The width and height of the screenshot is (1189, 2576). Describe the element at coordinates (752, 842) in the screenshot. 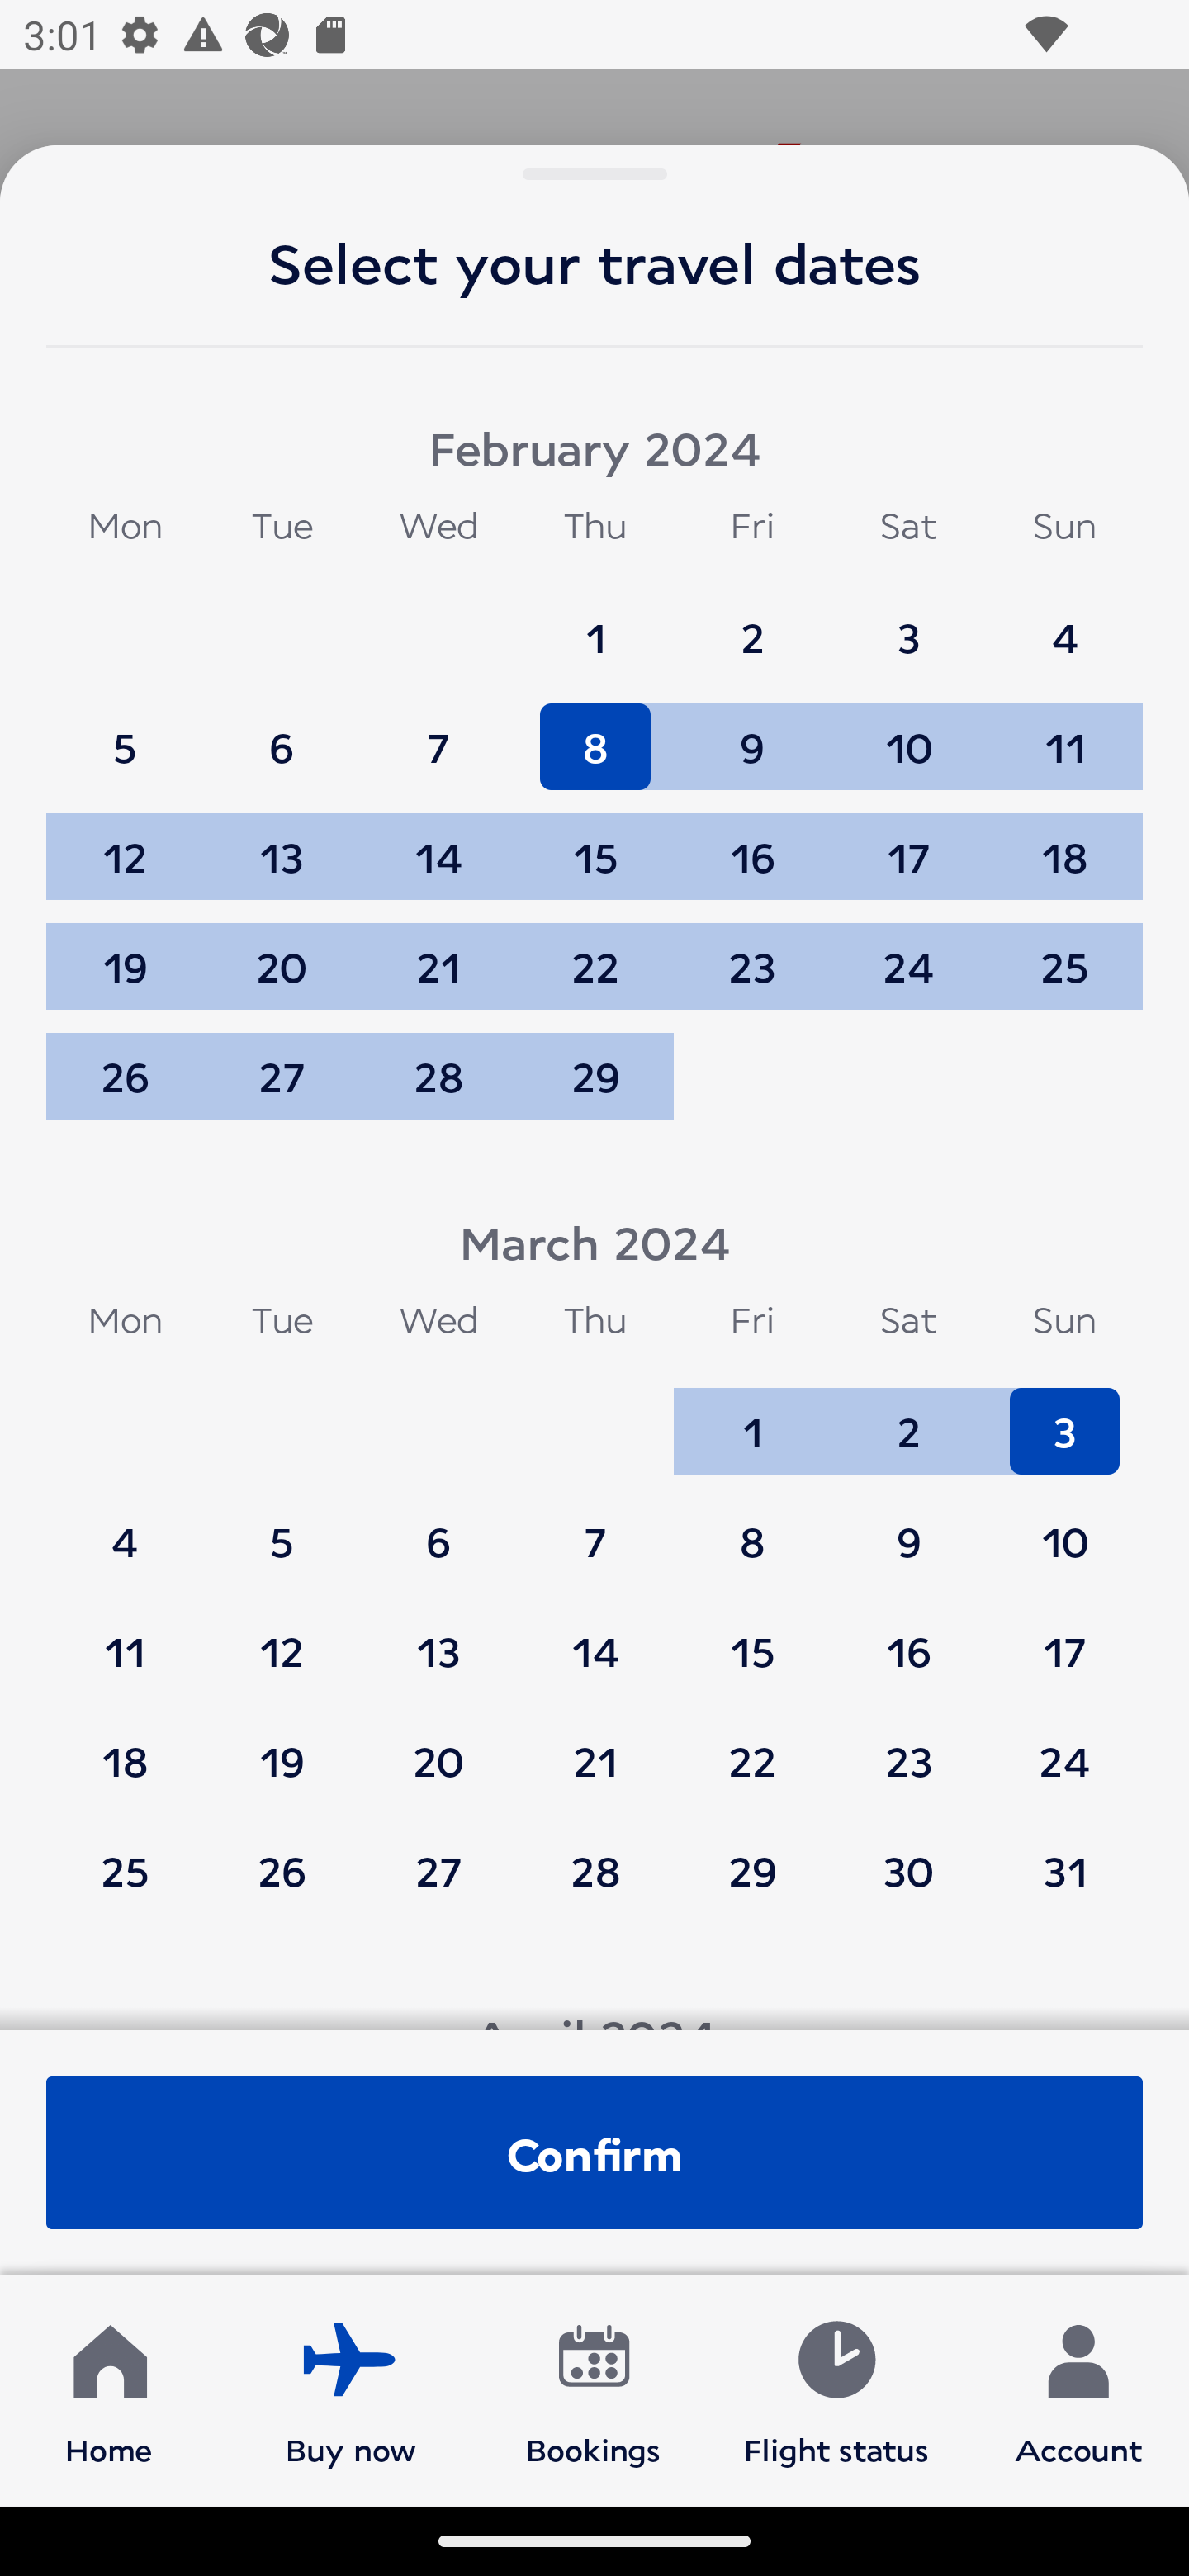

I see `16` at that location.